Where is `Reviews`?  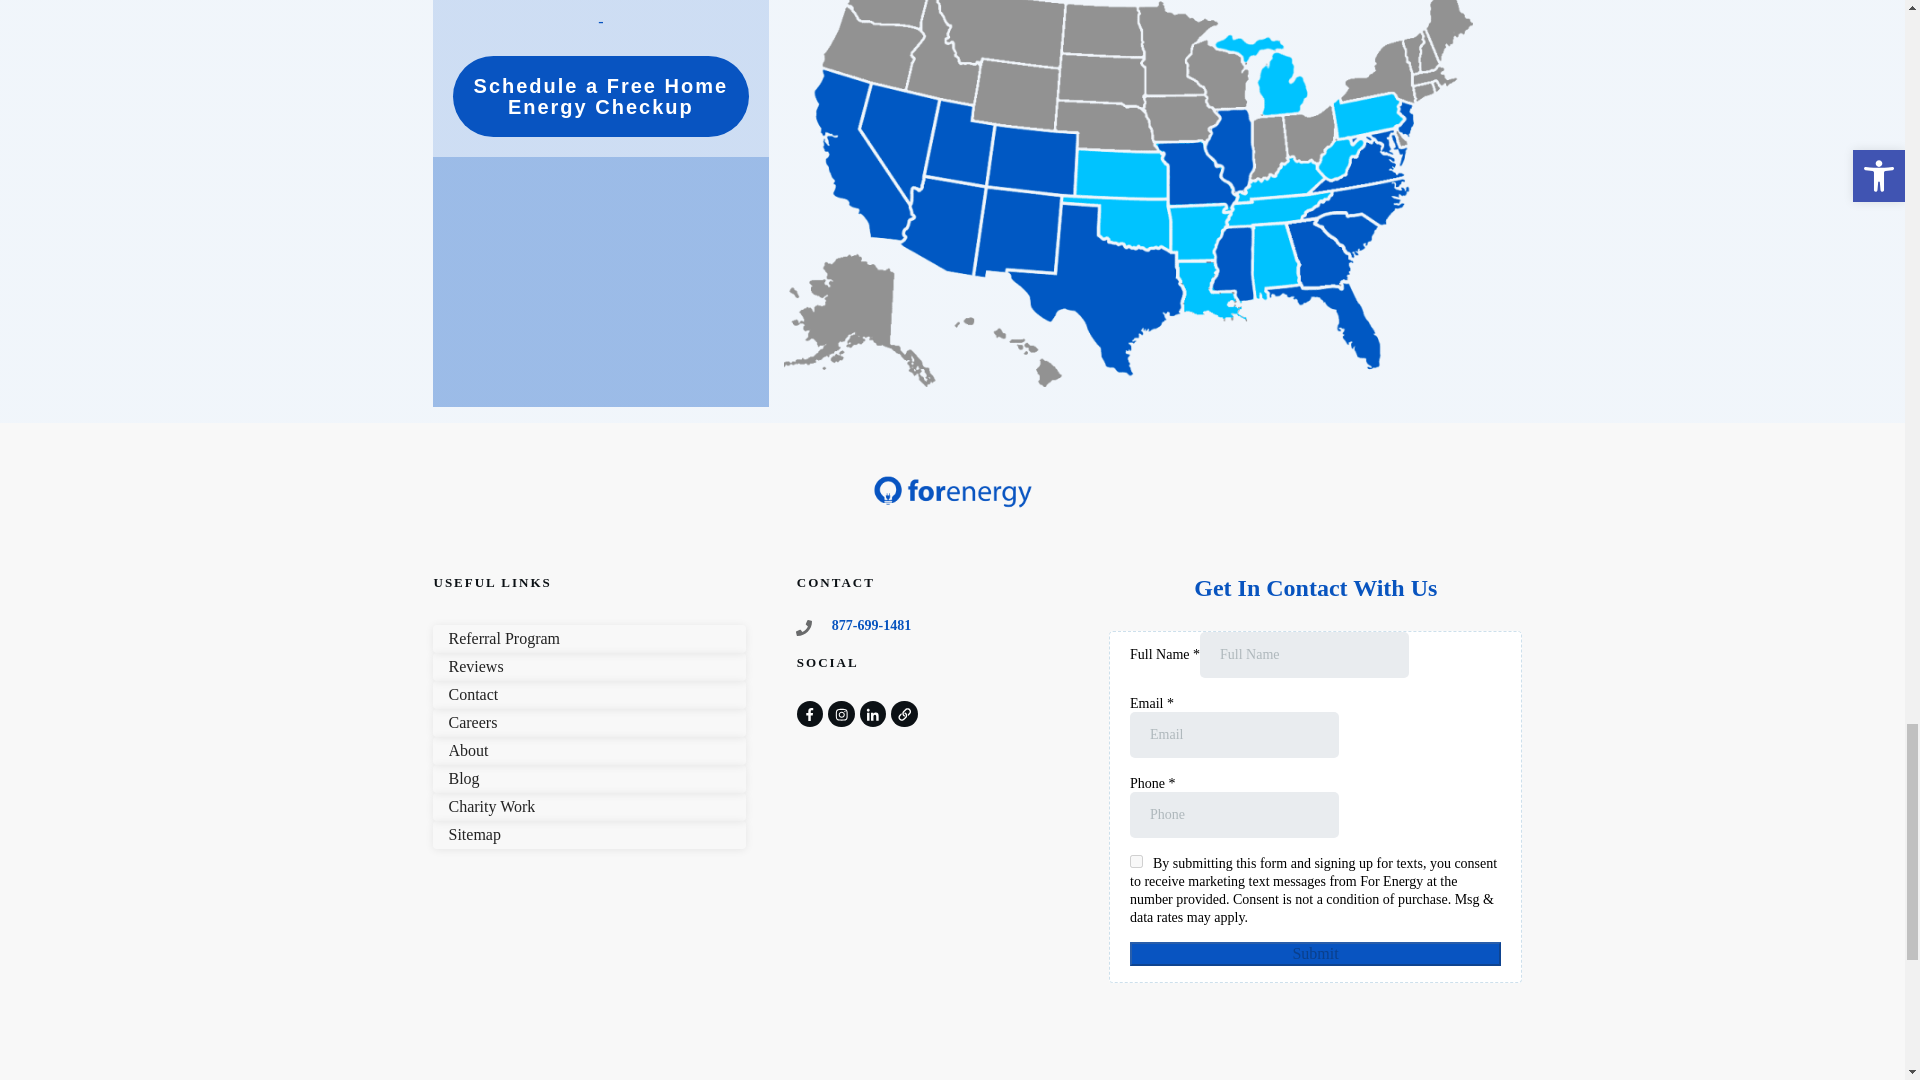
Reviews is located at coordinates (475, 666).